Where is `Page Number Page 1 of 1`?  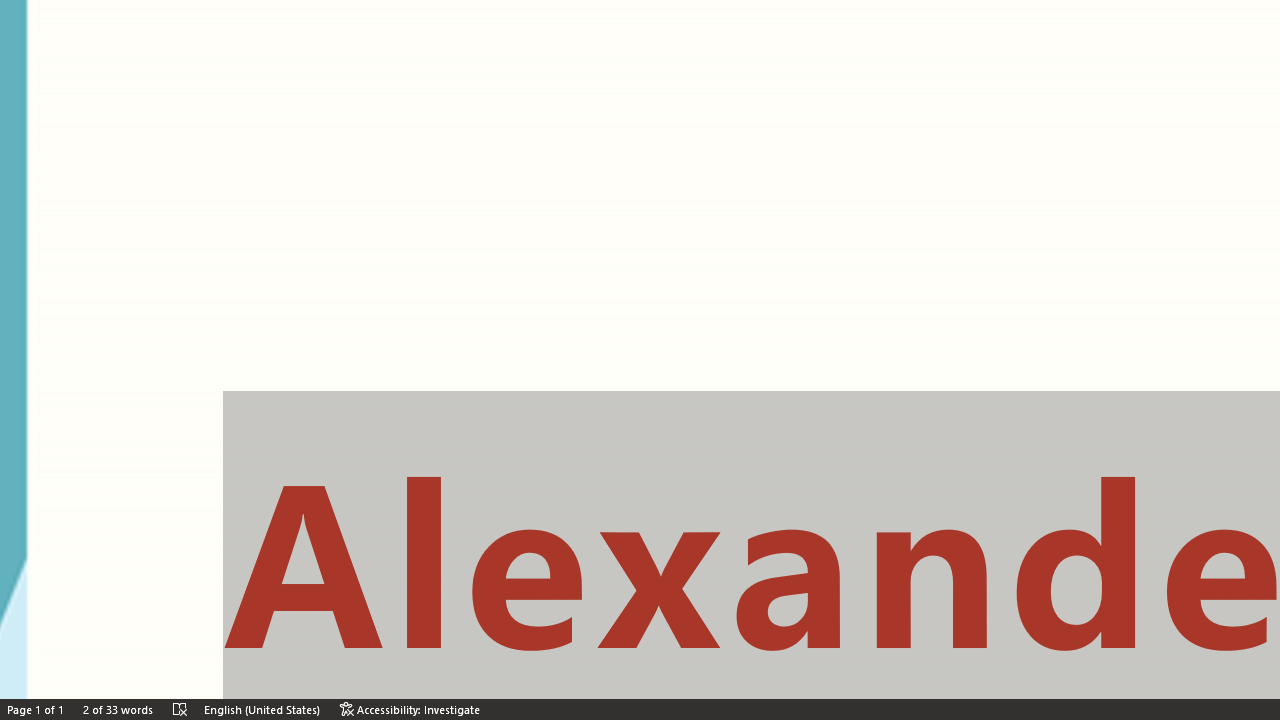
Page Number Page 1 of 1 is located at coordinates (40, 668).